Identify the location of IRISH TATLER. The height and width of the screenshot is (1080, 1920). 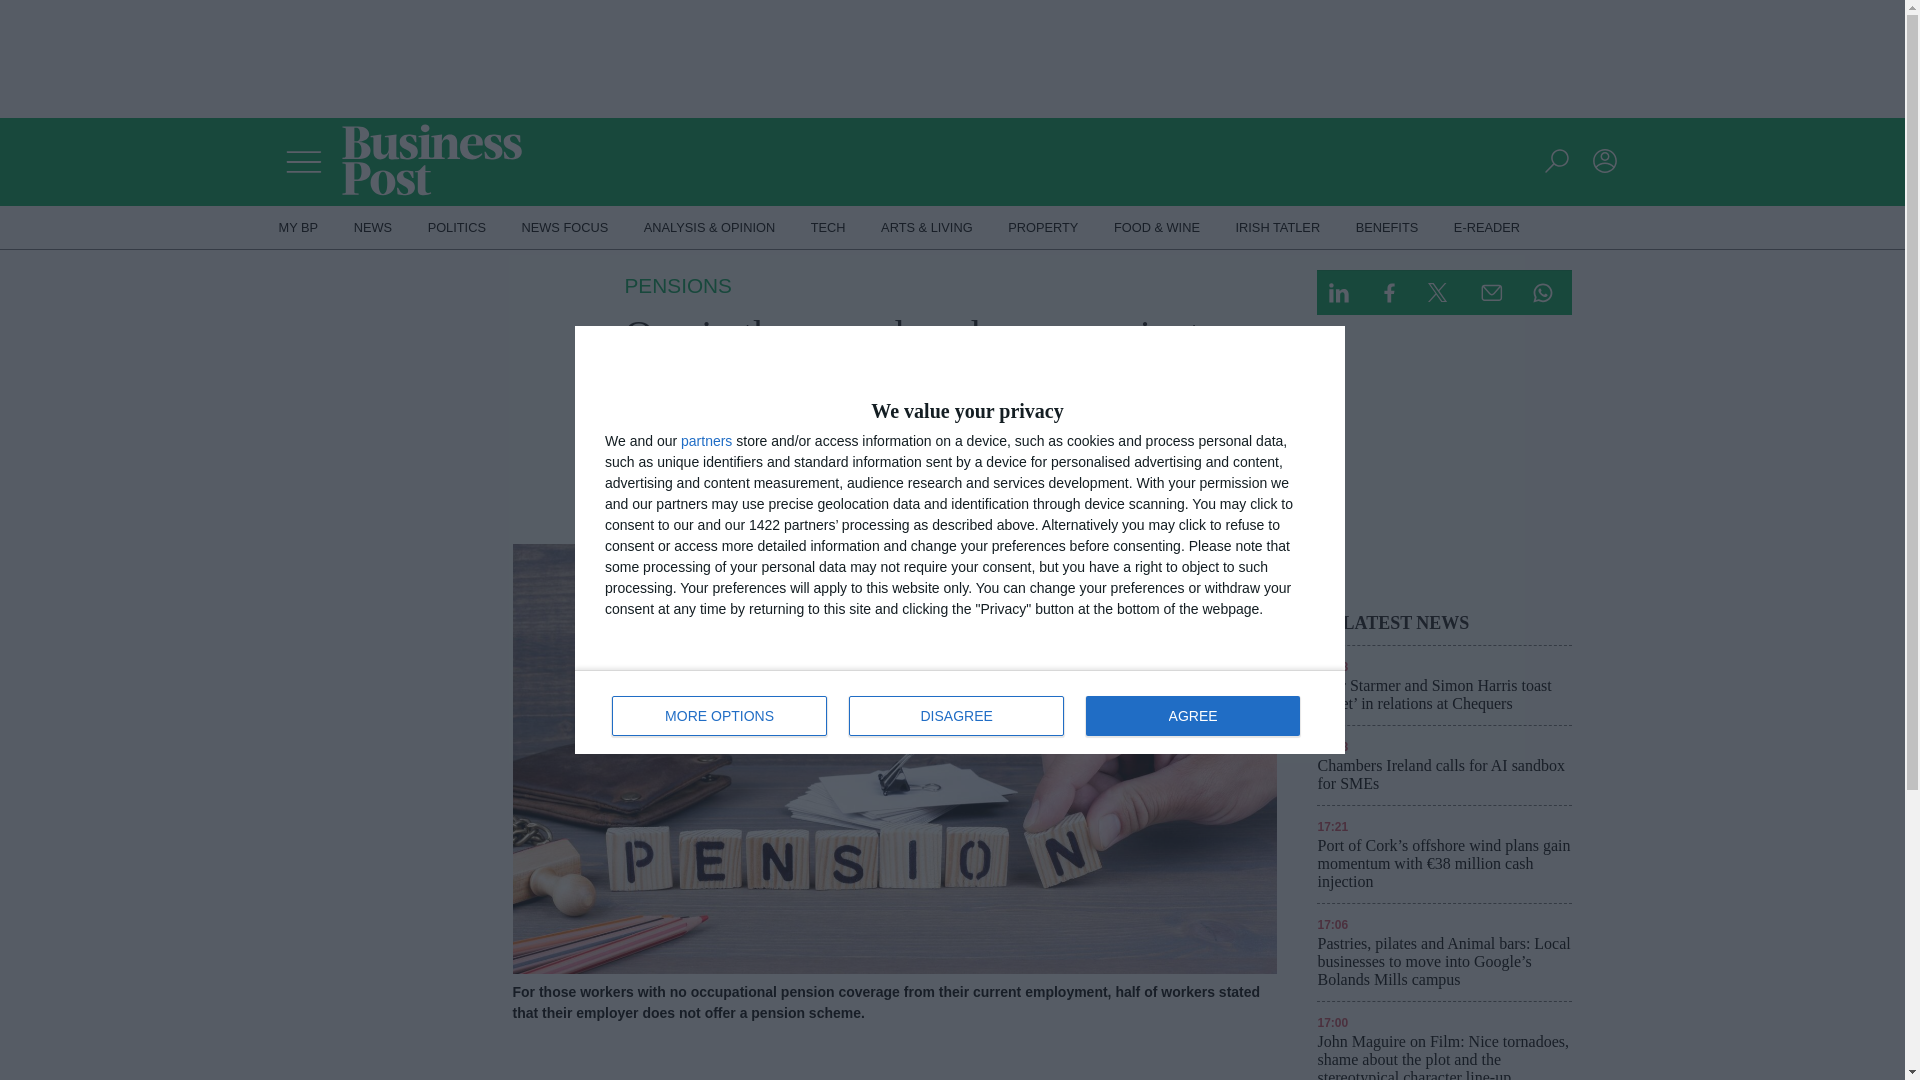
(1278, 228).